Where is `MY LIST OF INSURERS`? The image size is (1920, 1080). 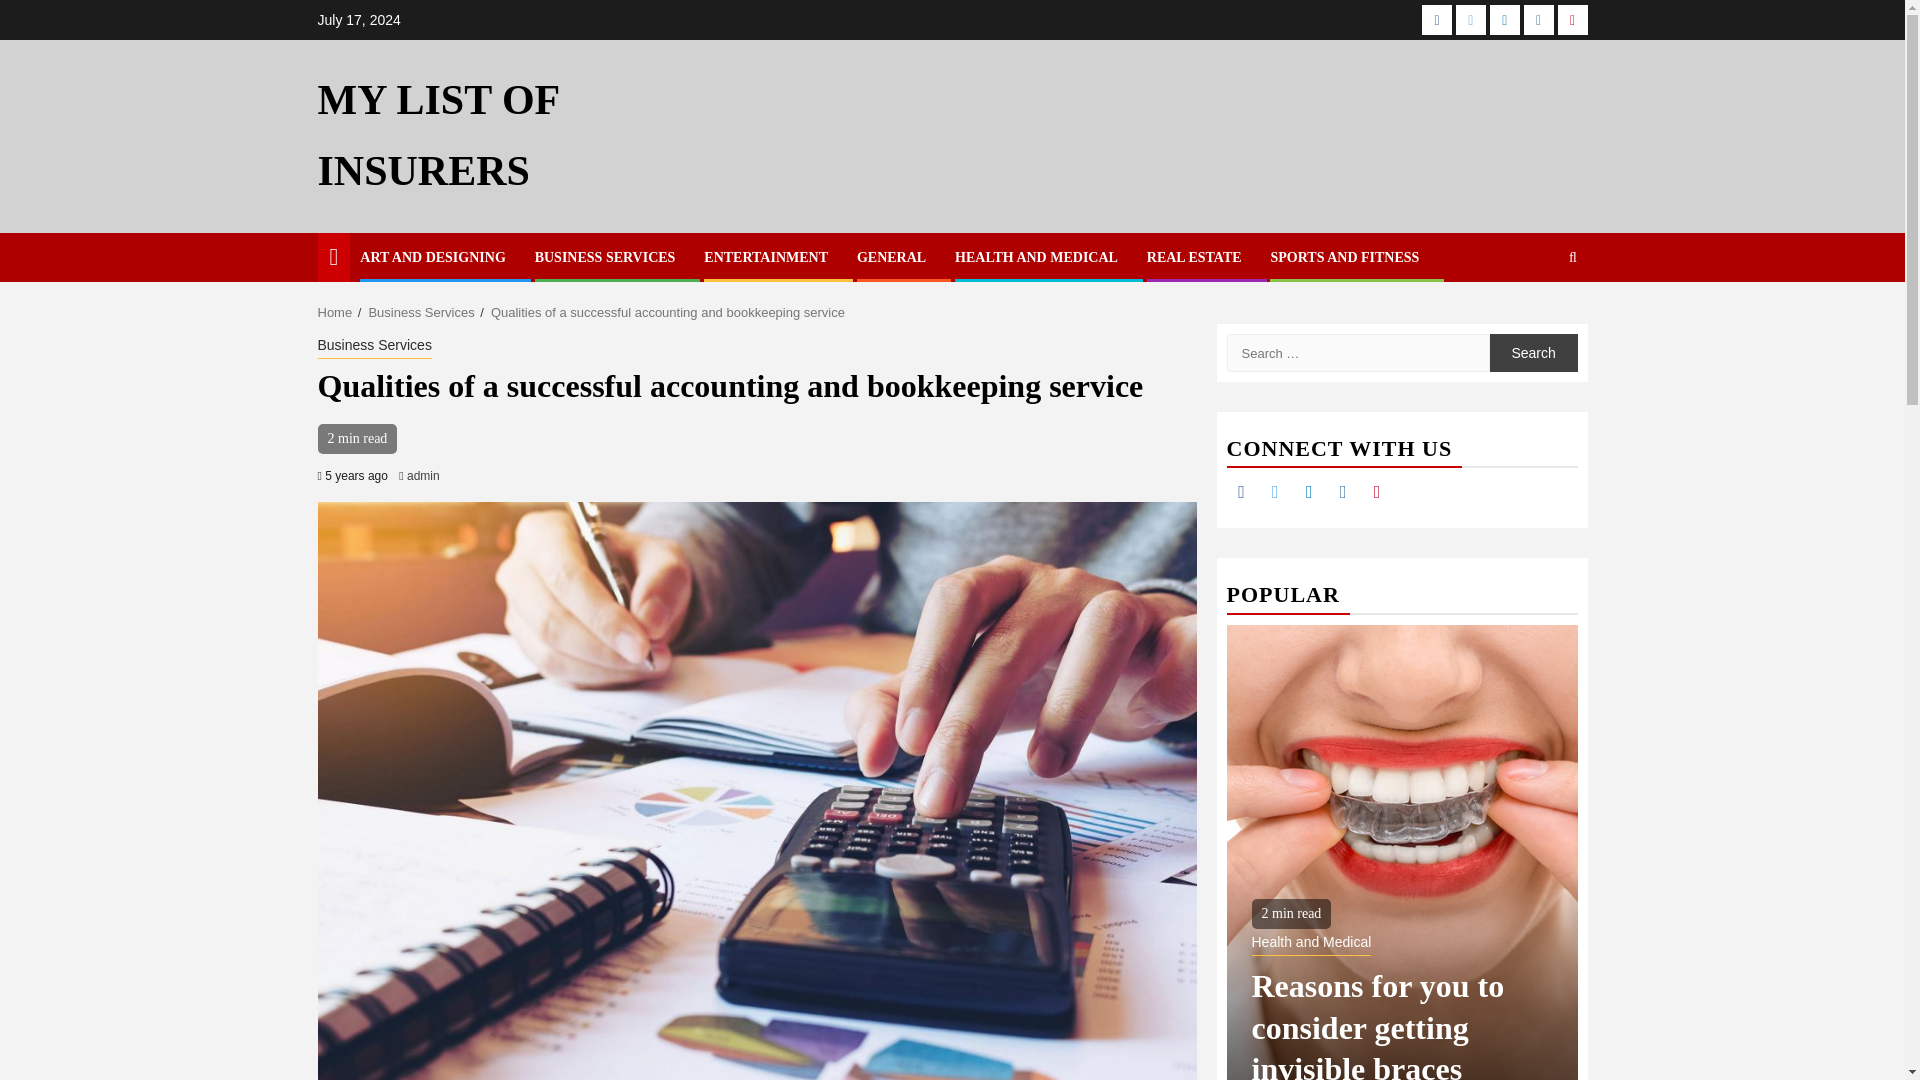 MY LIST OF INSURERS is located at coordinates (438, 135).